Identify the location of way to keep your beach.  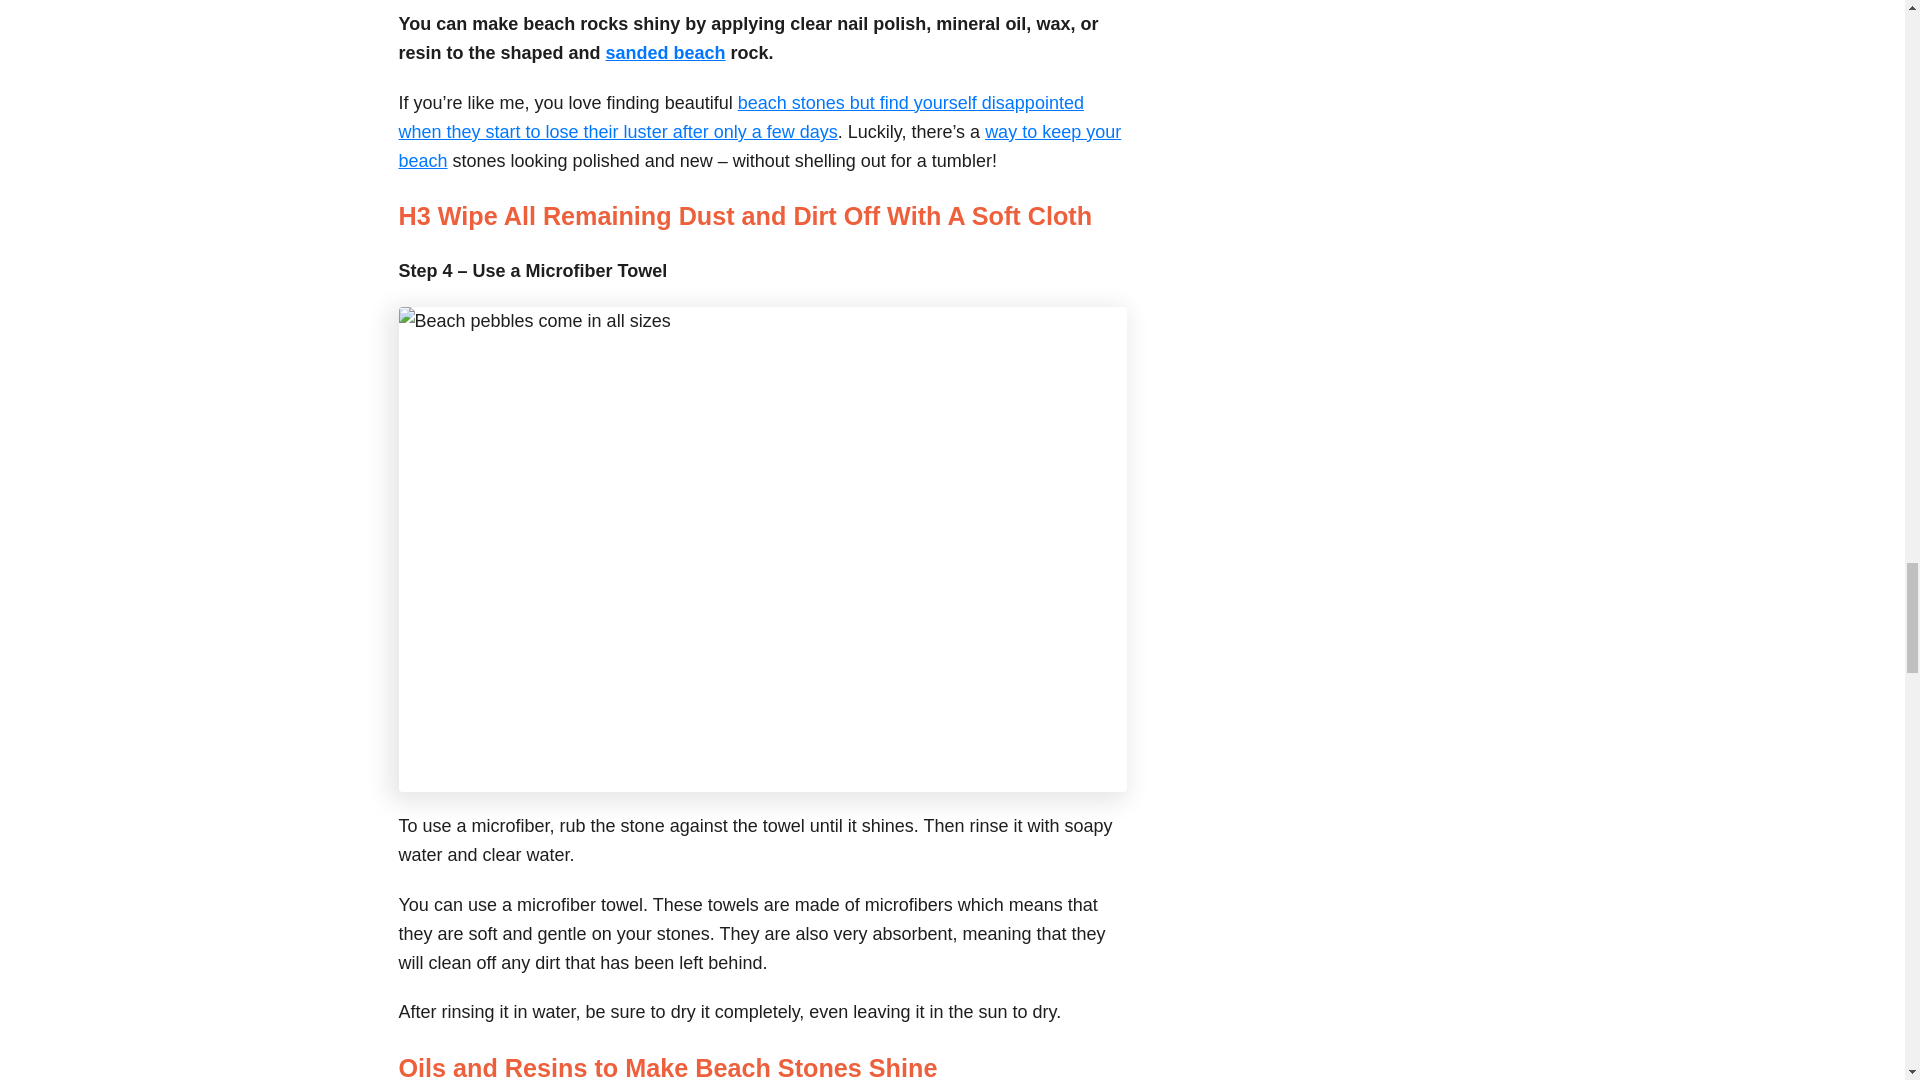
(759, 146).